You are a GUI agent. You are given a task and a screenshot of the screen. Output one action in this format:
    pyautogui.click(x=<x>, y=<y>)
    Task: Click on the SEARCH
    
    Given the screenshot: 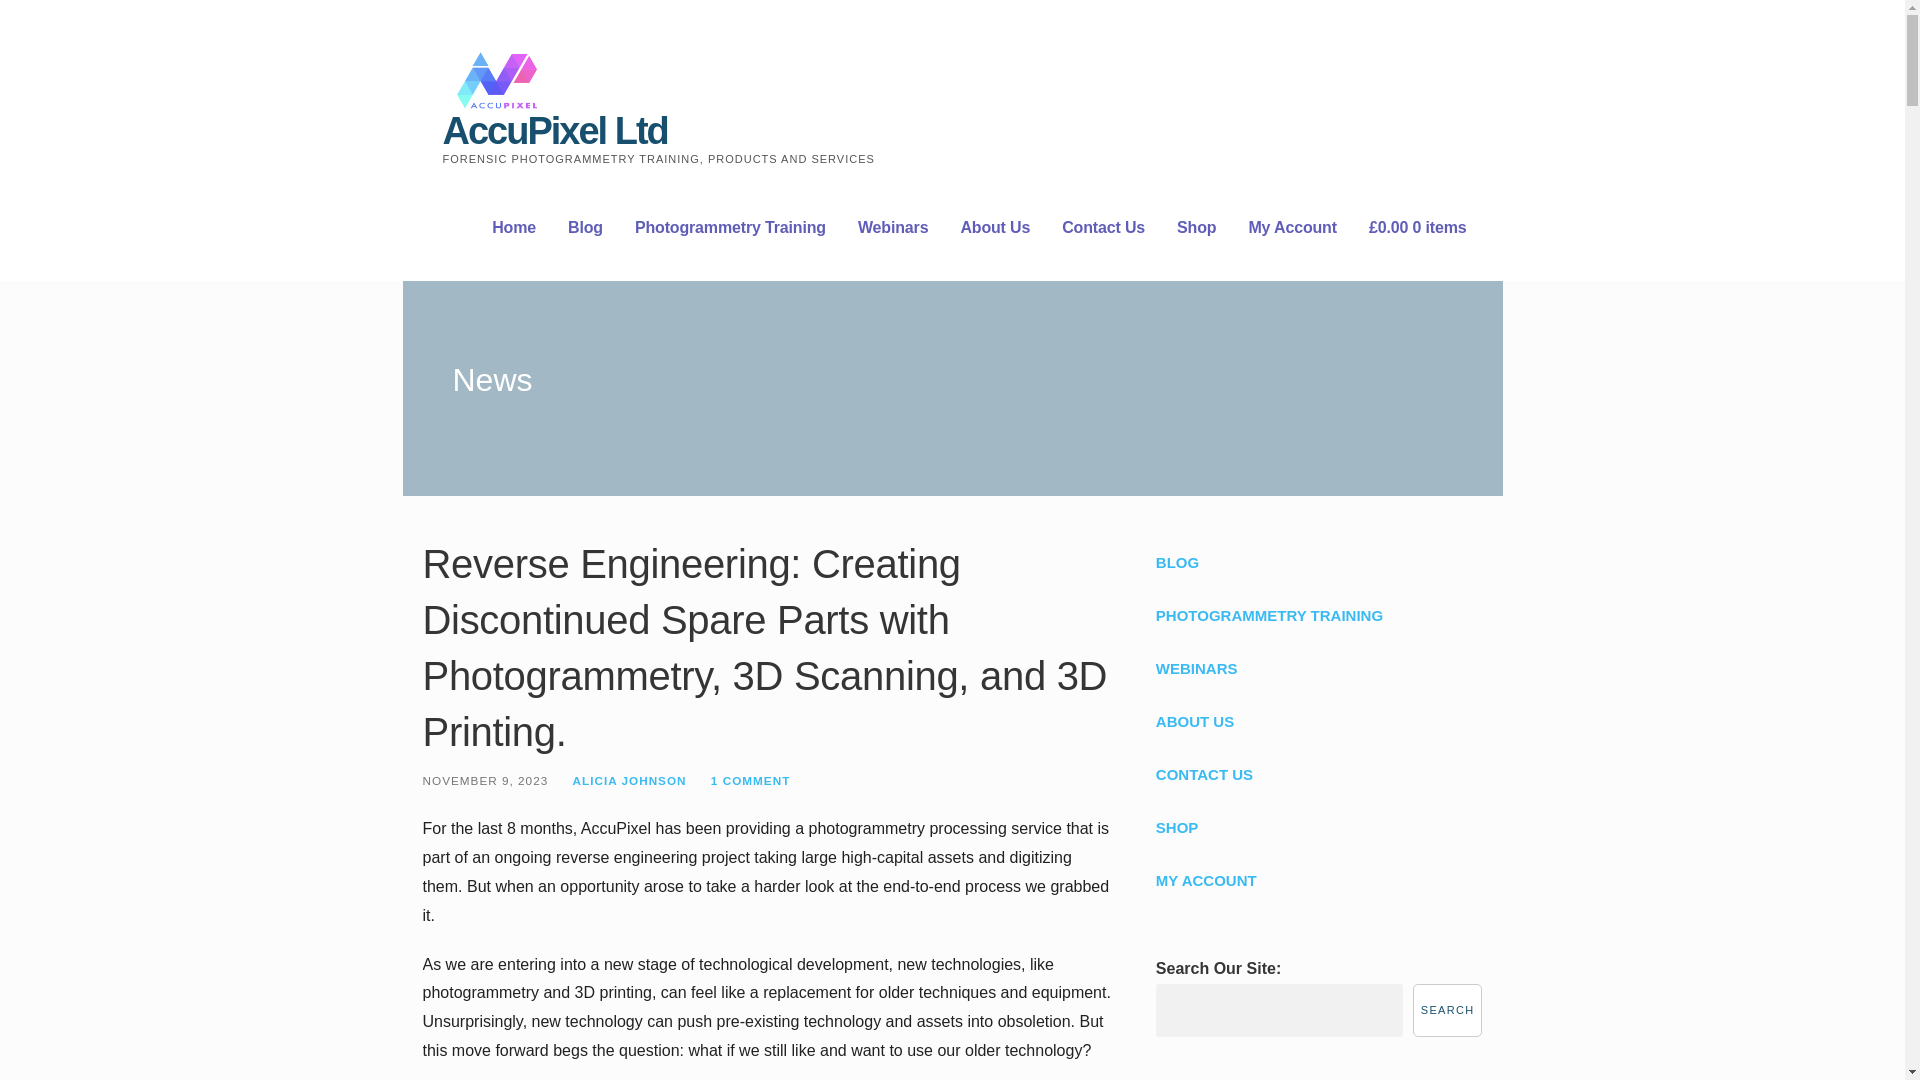 What is the action you would take?
    pyautogui.click(x=1448, y=1010)
    